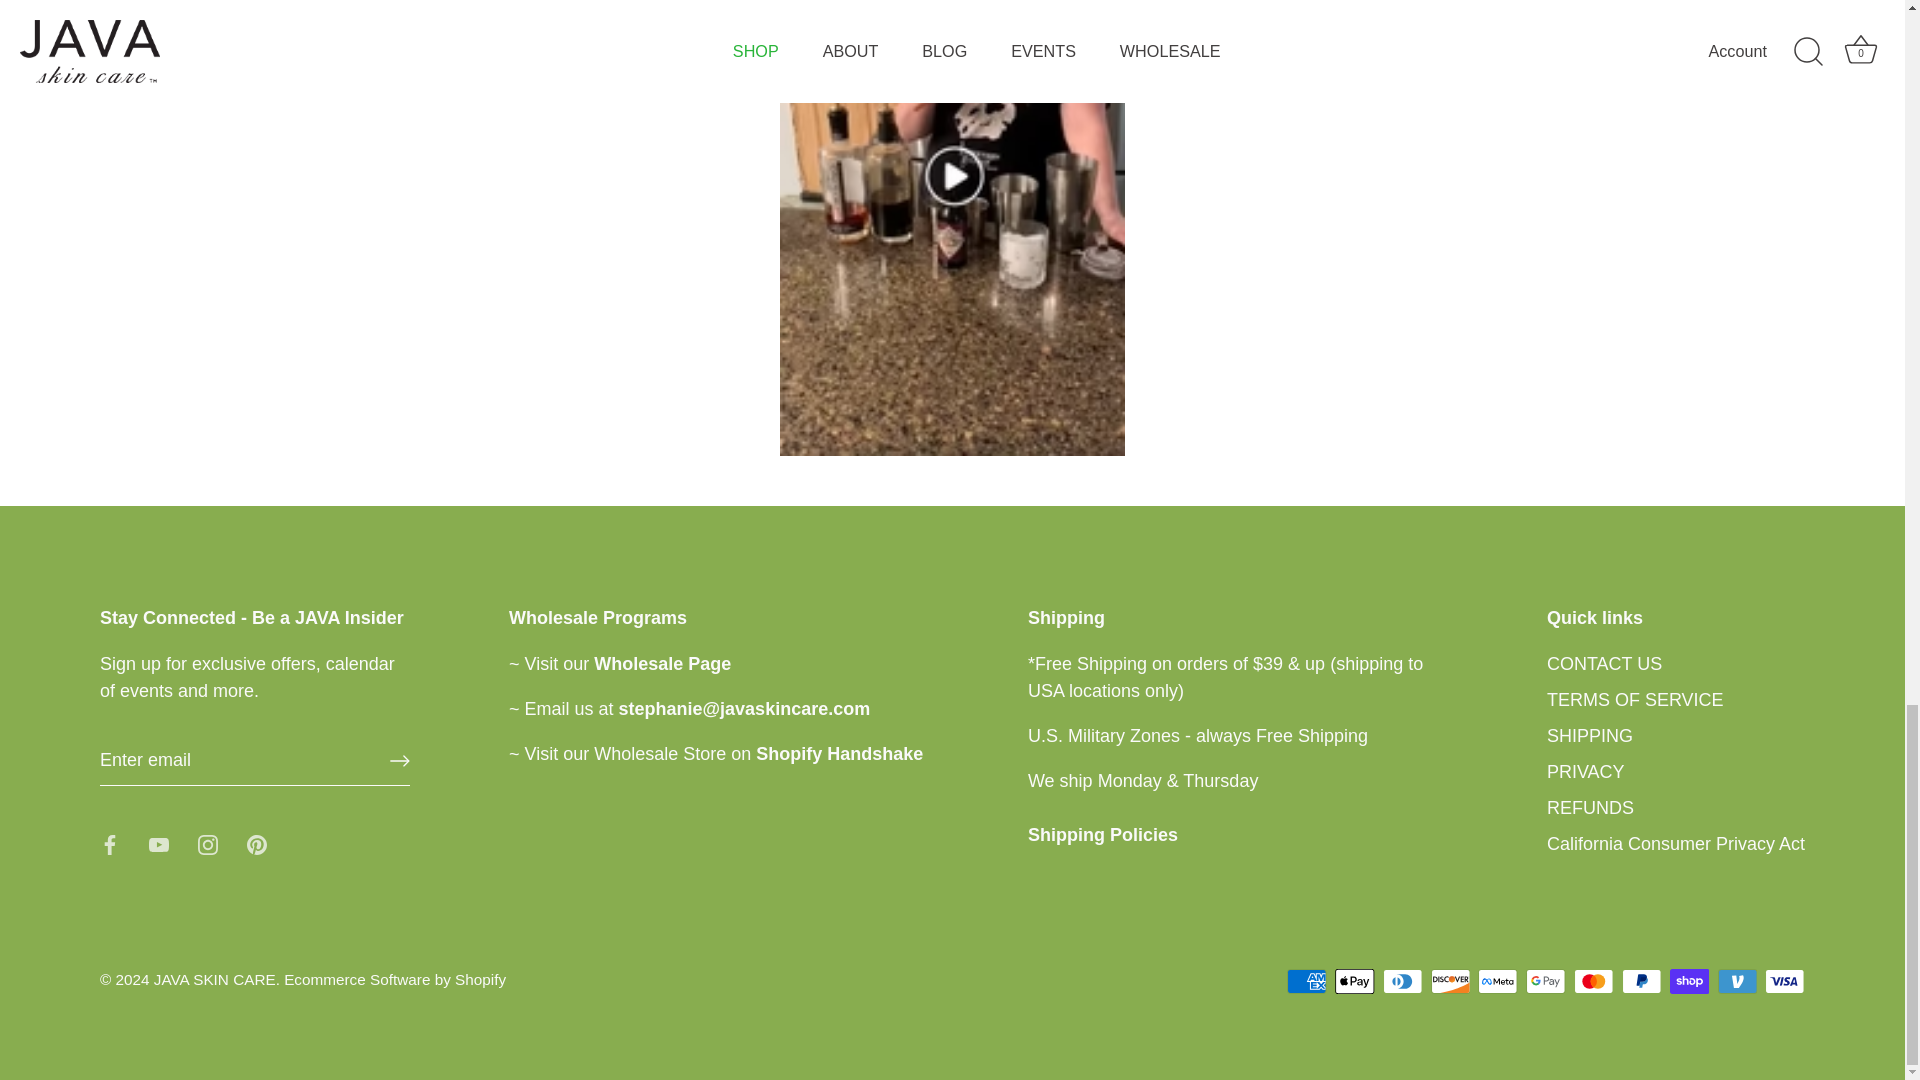 The width and height of the screenshot is (1920, 1080). Describe the element at coordinates (1593, 980) in the screenshot. I see `Mastercard` at that location.